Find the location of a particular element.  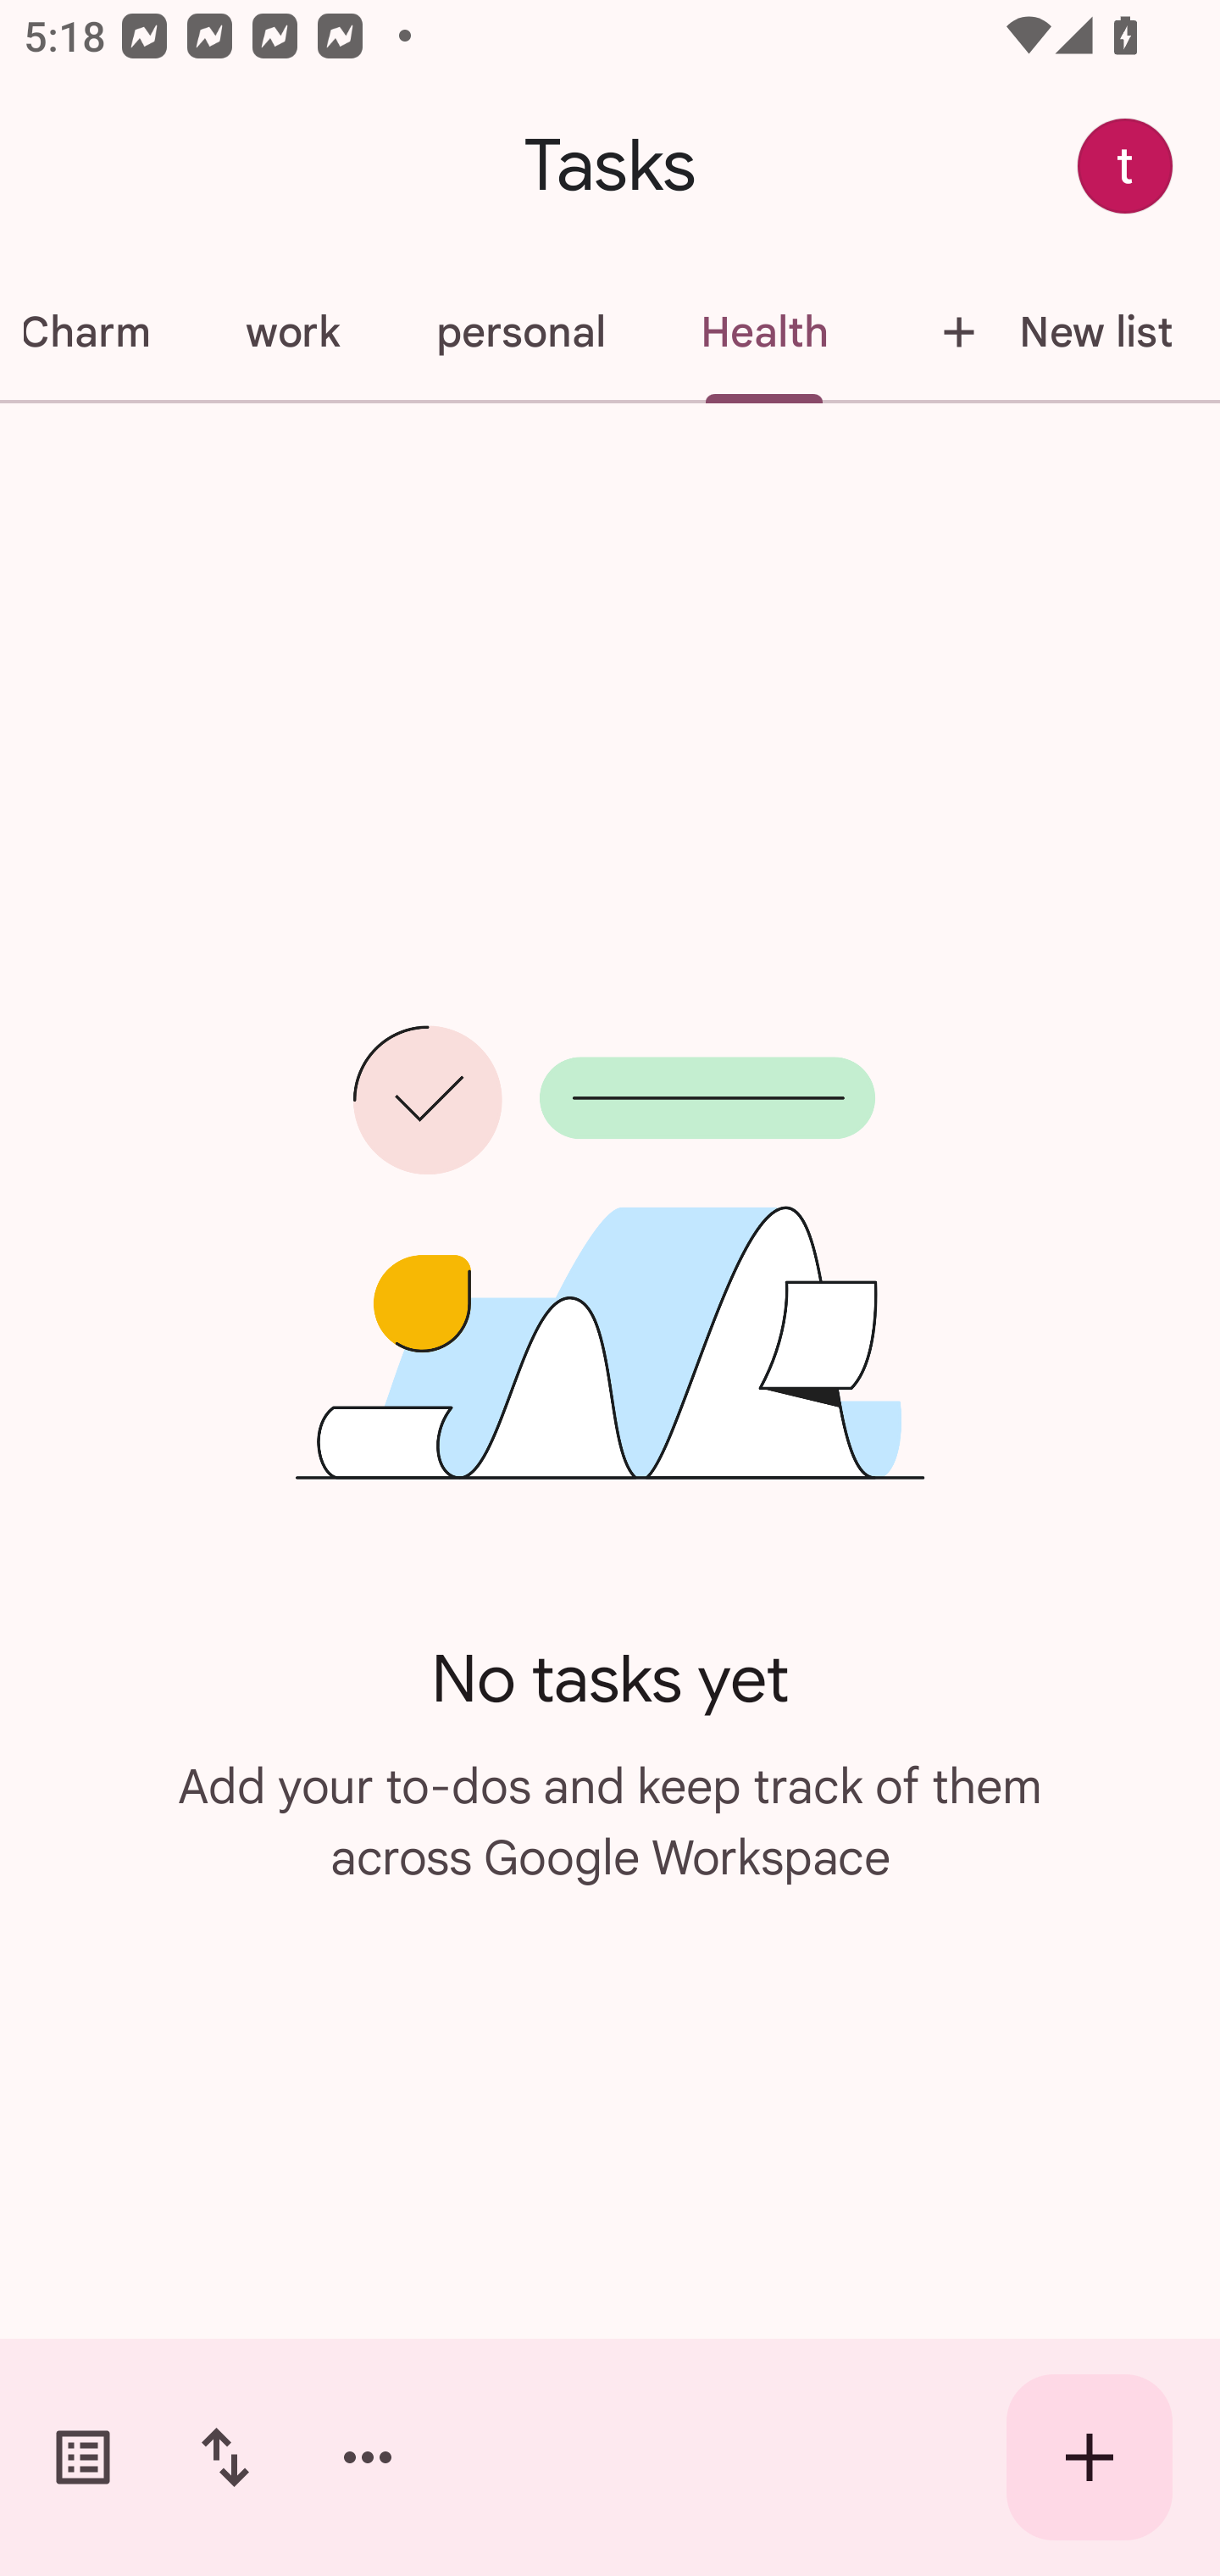

work is located at coordinates (292, 332).